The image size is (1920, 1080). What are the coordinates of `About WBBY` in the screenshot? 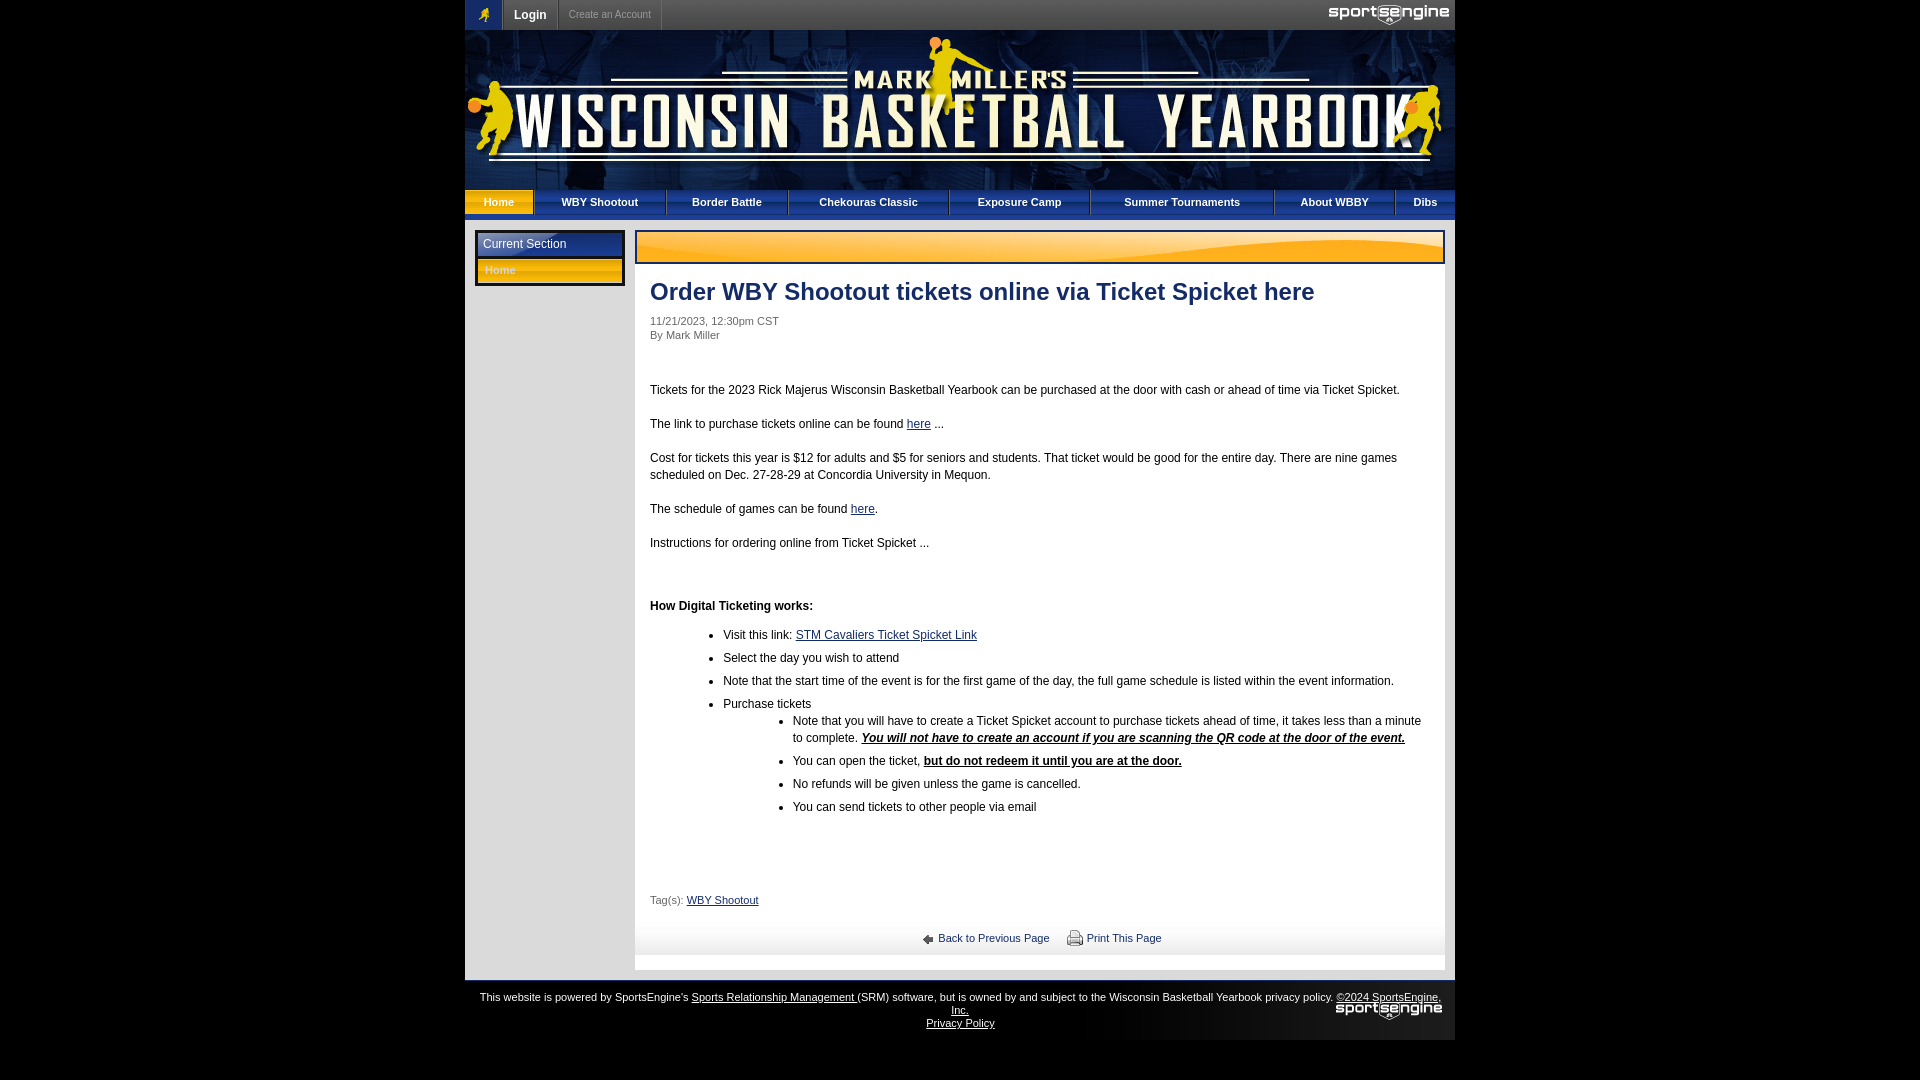 It's located at (1334, 202).